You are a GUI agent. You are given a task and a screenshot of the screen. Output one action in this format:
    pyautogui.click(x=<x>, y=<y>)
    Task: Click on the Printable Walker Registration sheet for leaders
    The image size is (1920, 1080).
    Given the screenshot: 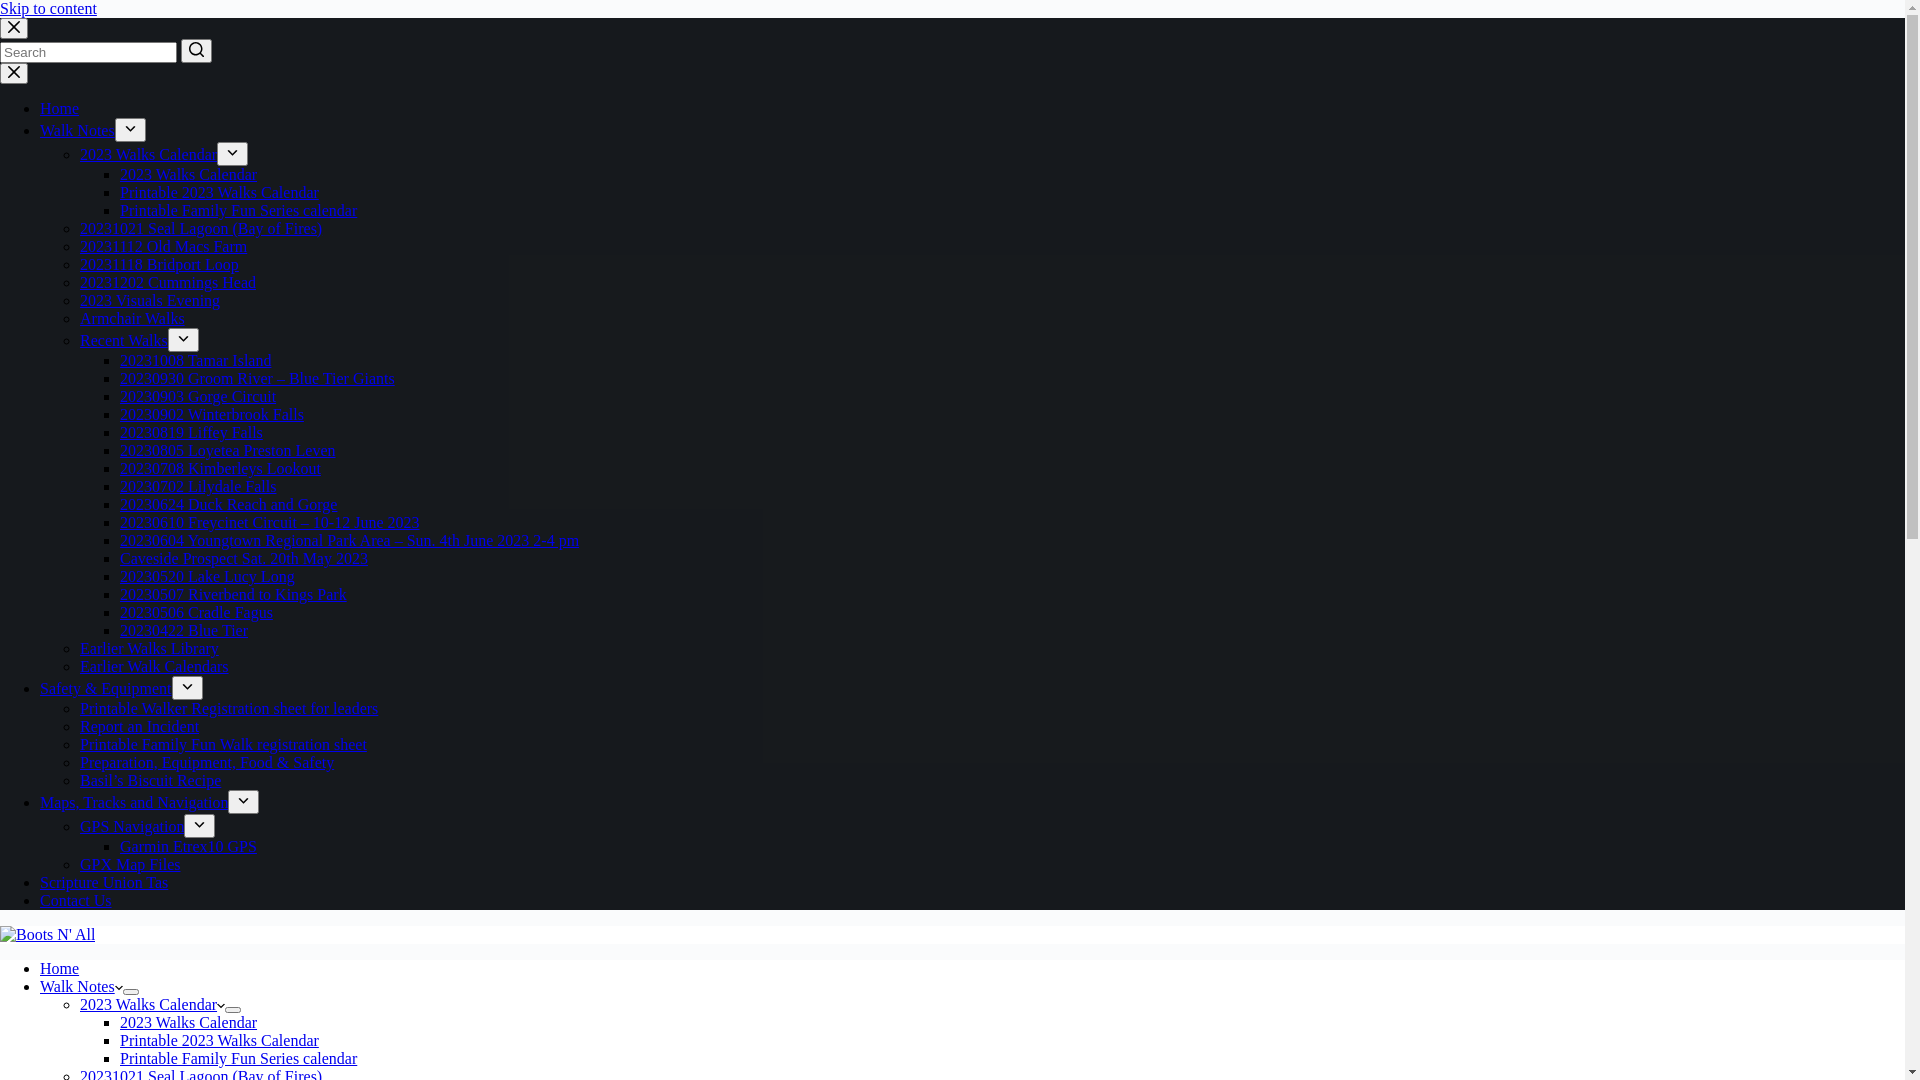 What is the action you would take?
    pyautogui.click(x=229, y=708)
    